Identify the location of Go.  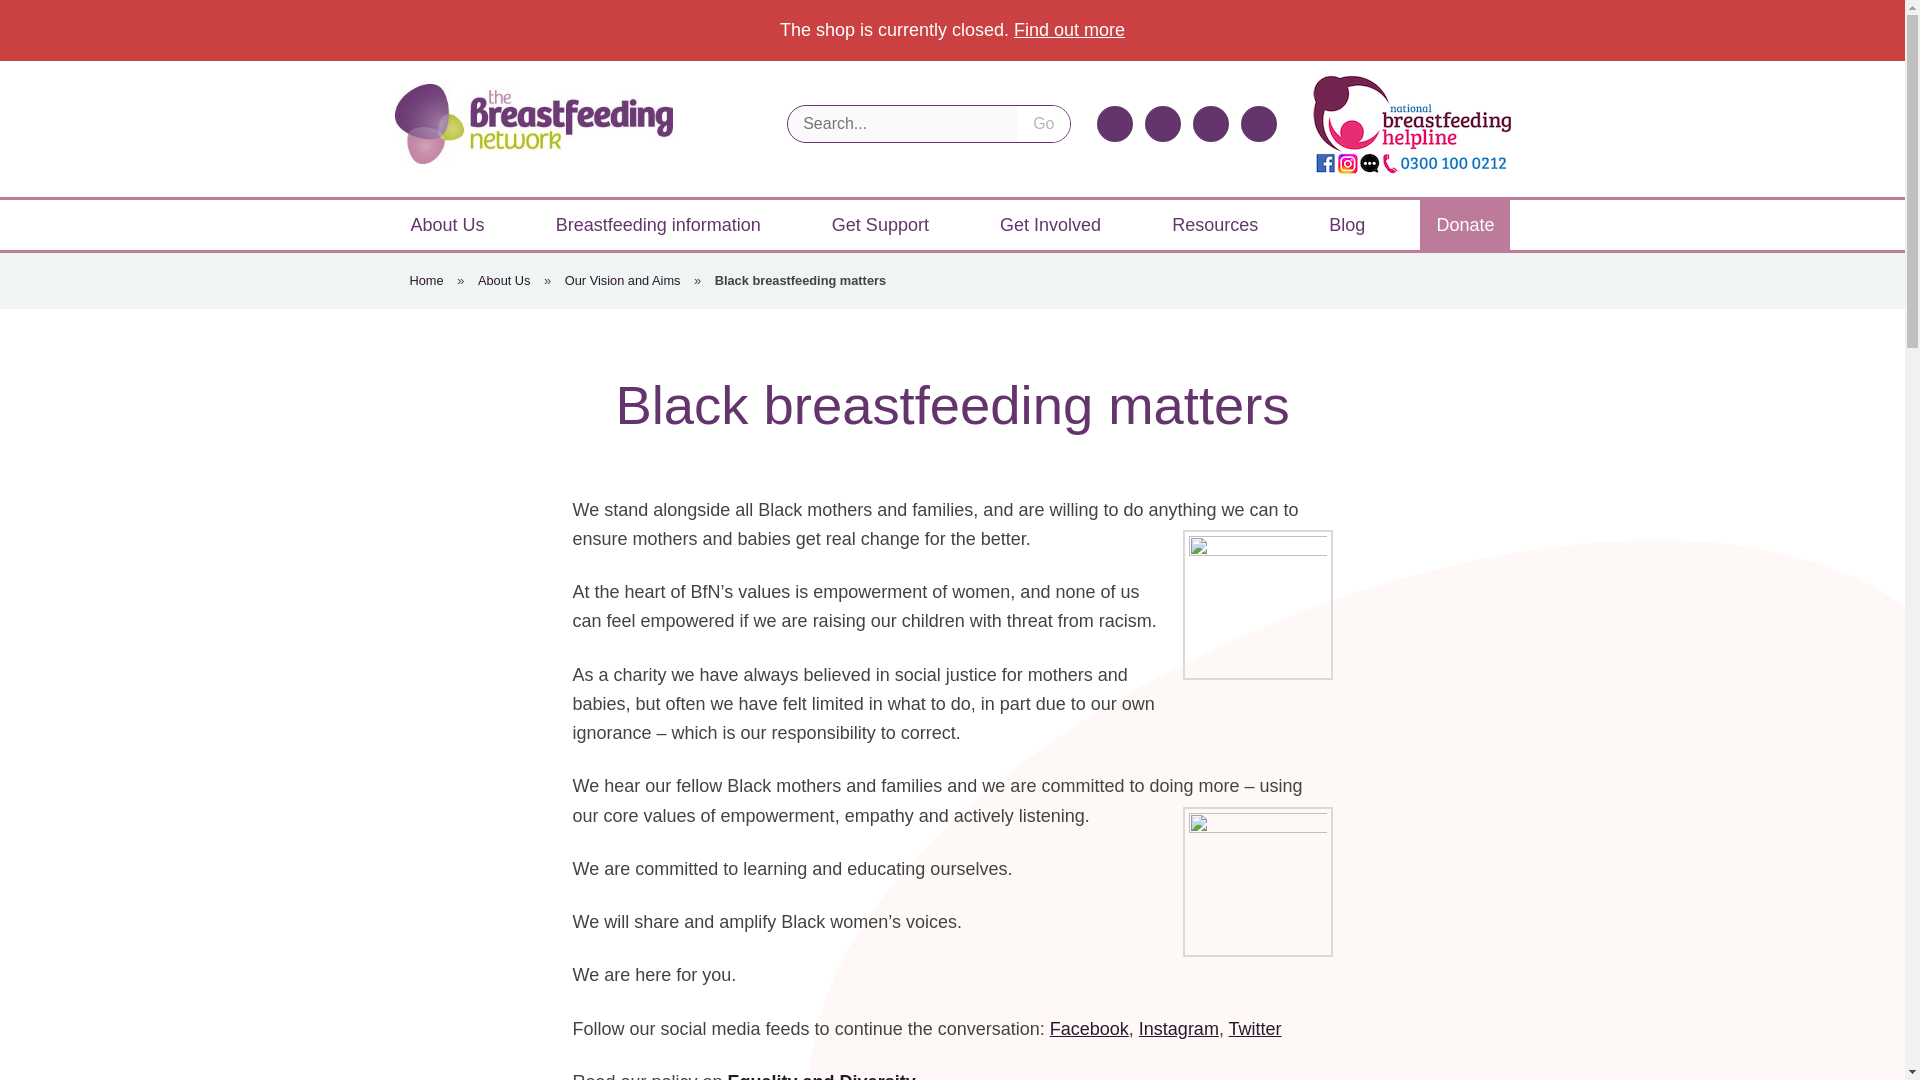
(1043, 123).